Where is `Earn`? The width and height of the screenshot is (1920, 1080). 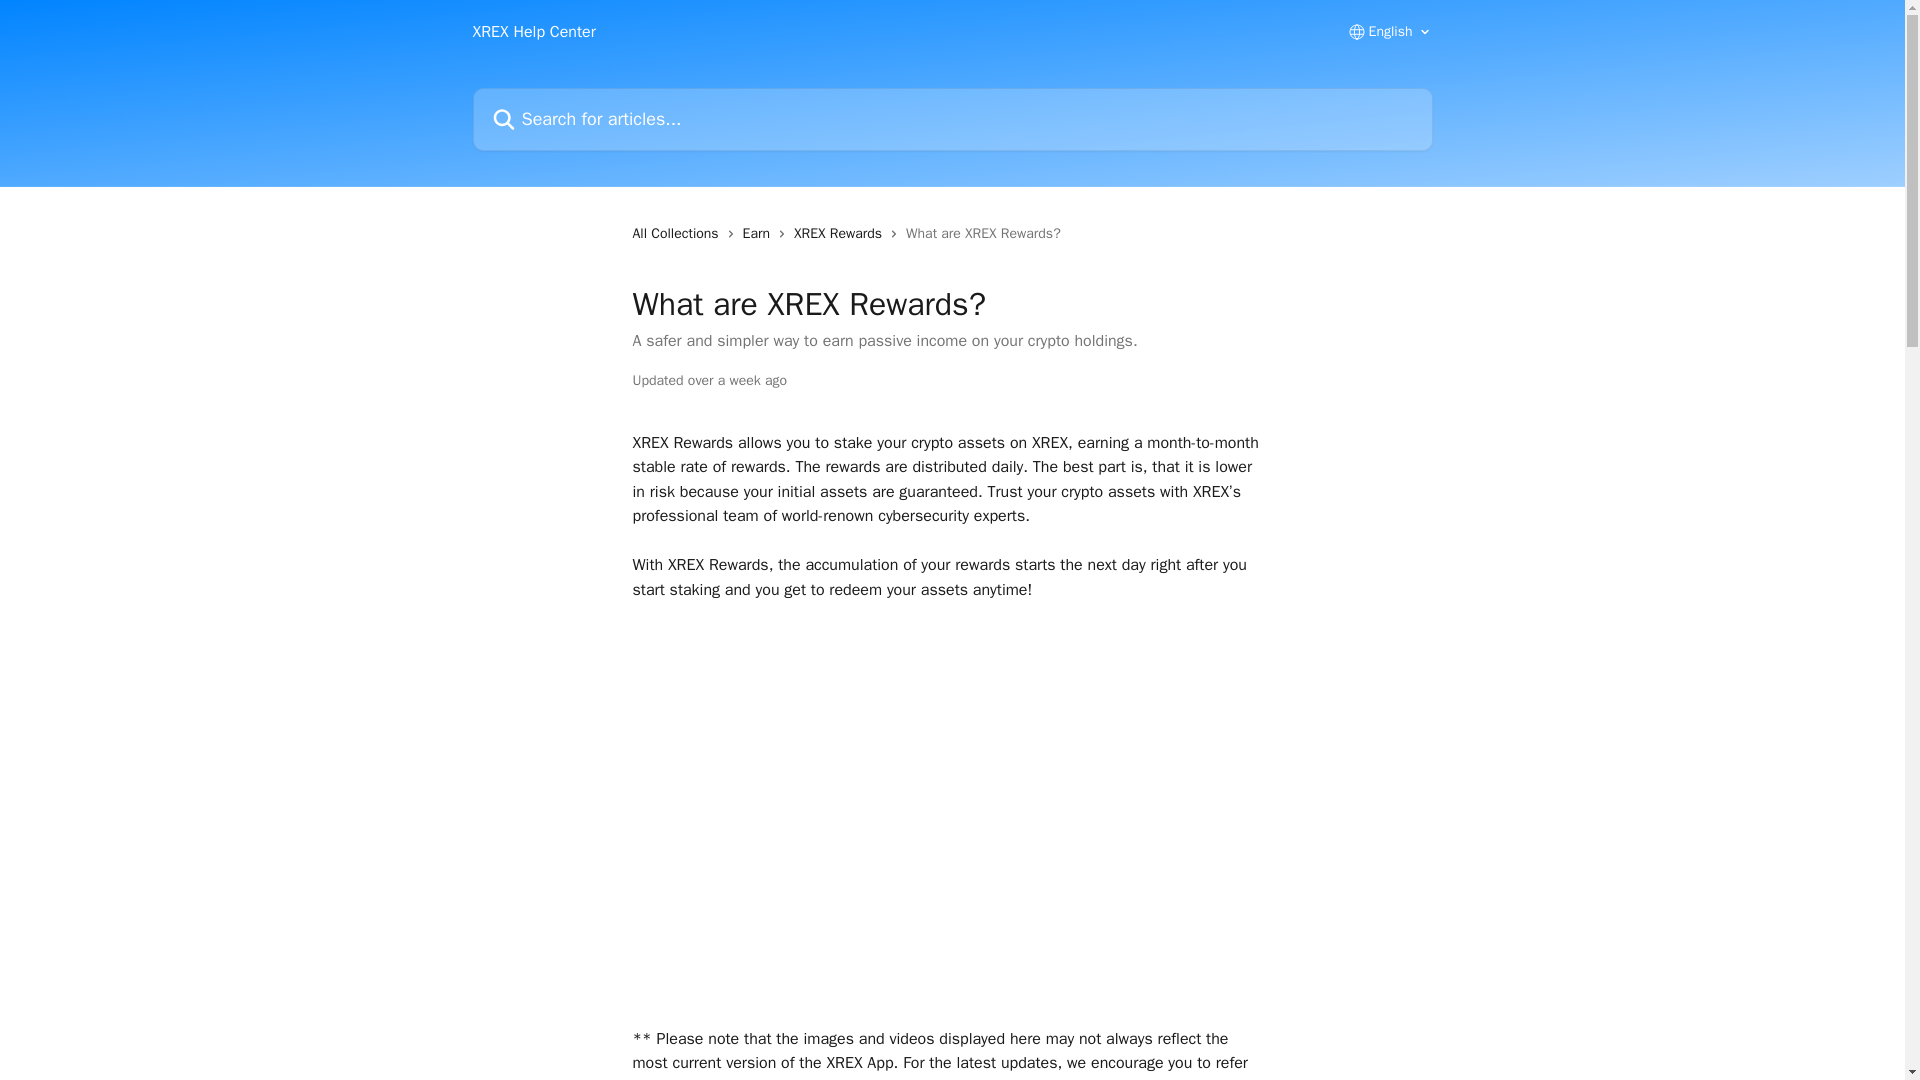
Earn is located at coordinates (760, 234).